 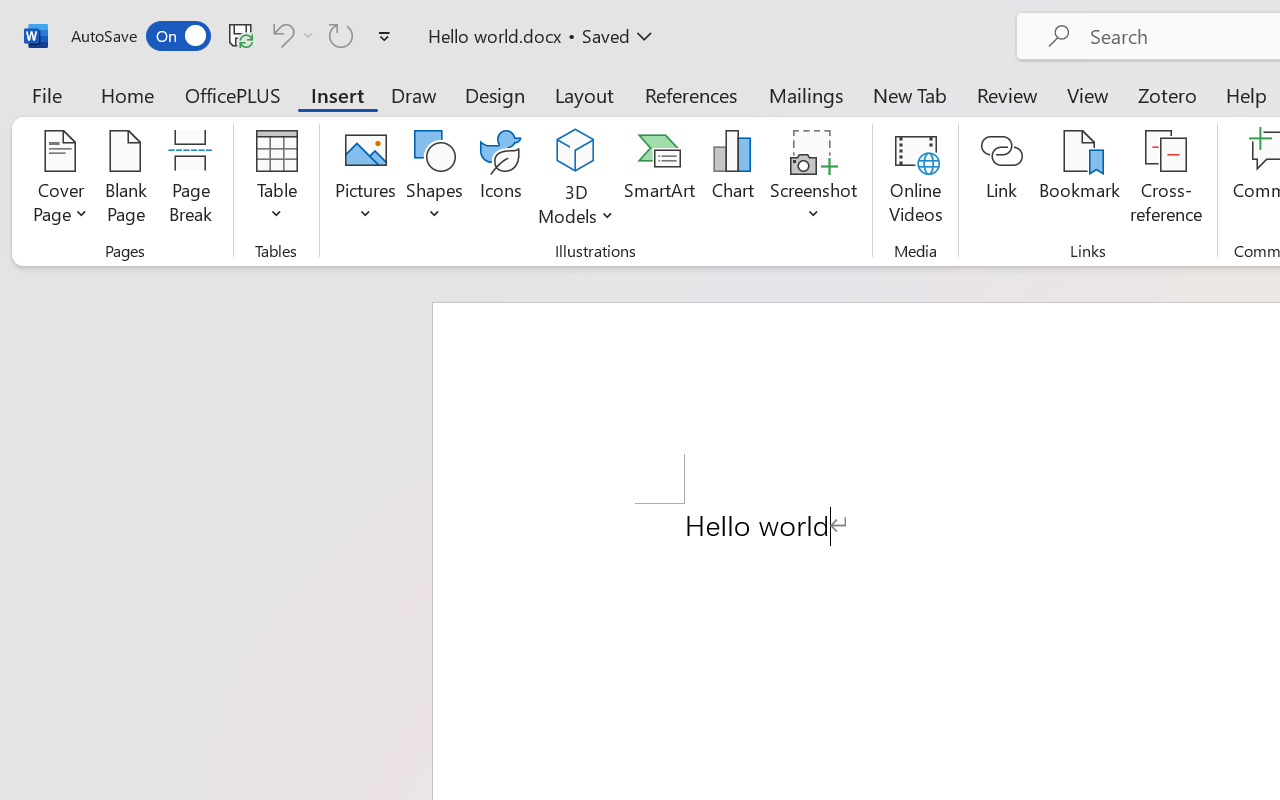 I want to click on Blank Page, so click(x=126, y=180).